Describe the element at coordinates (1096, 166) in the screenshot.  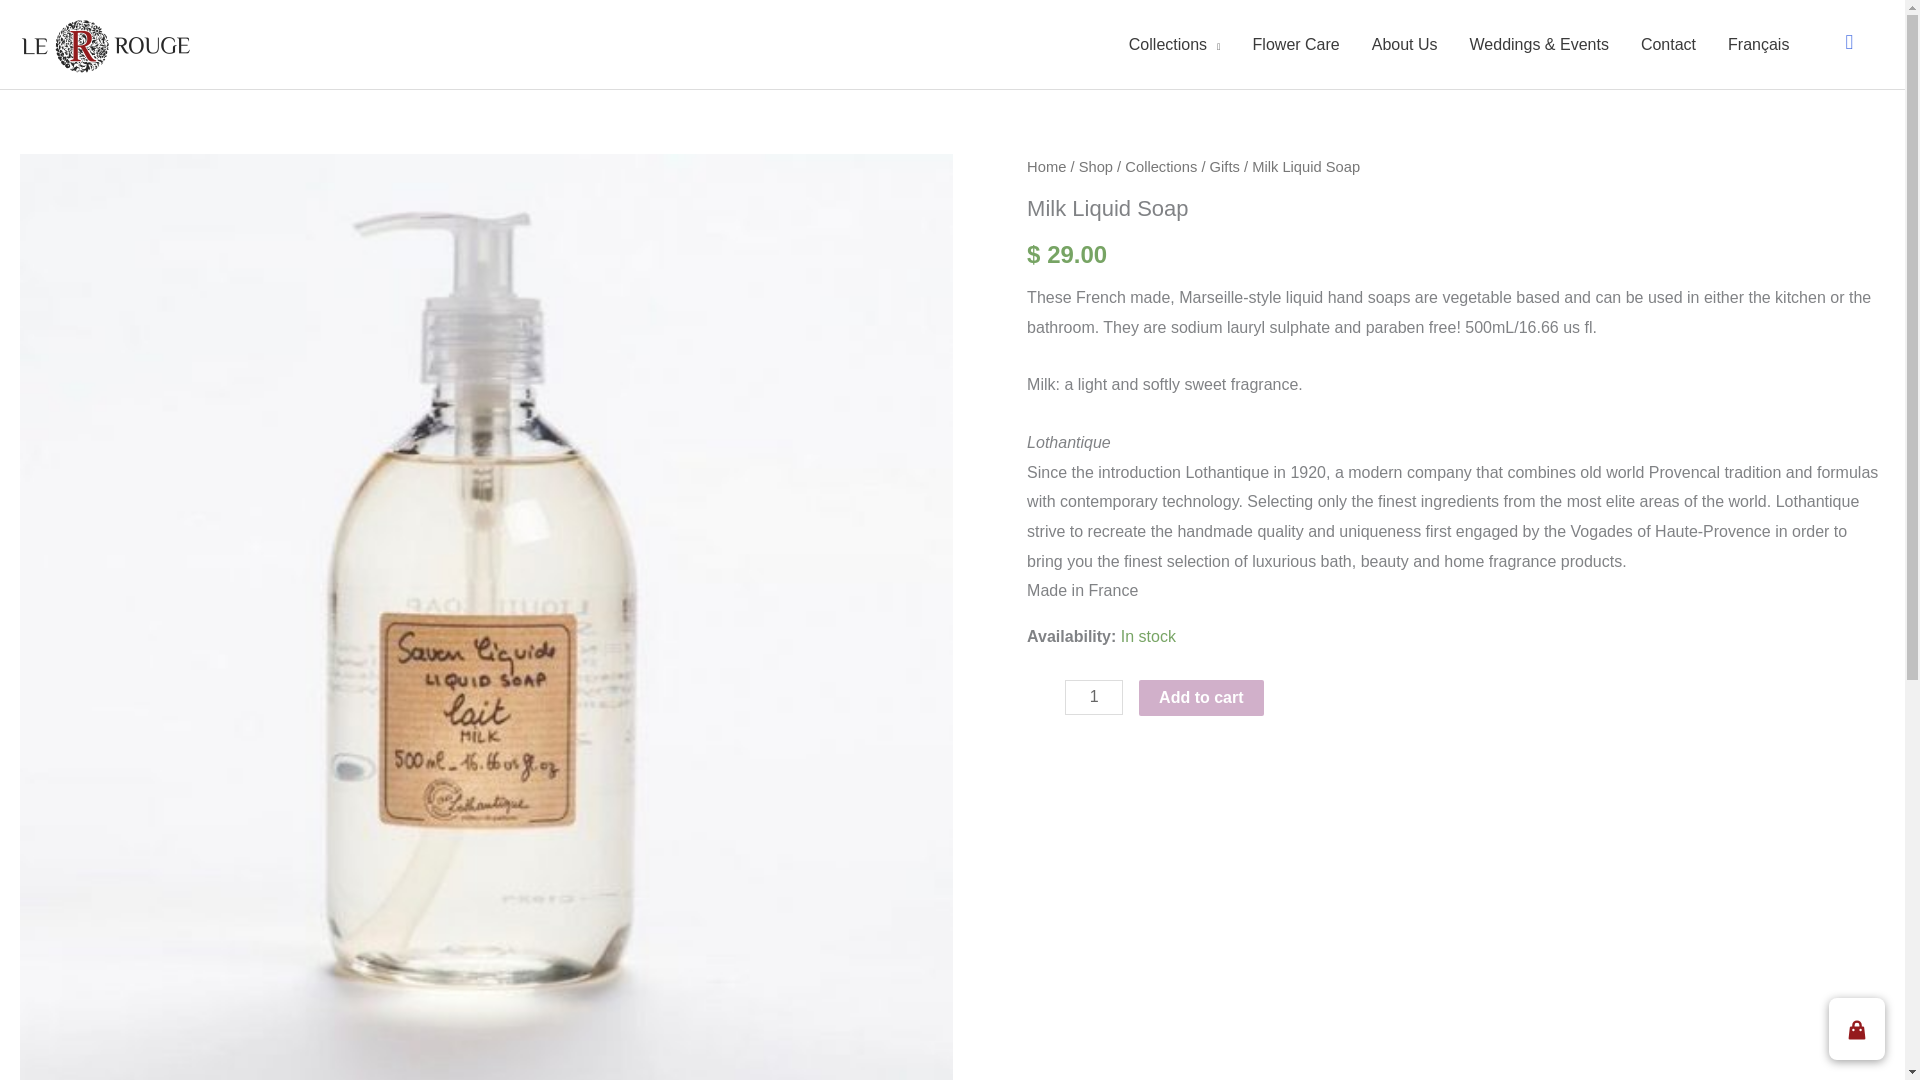
I see `Shop` at that location.